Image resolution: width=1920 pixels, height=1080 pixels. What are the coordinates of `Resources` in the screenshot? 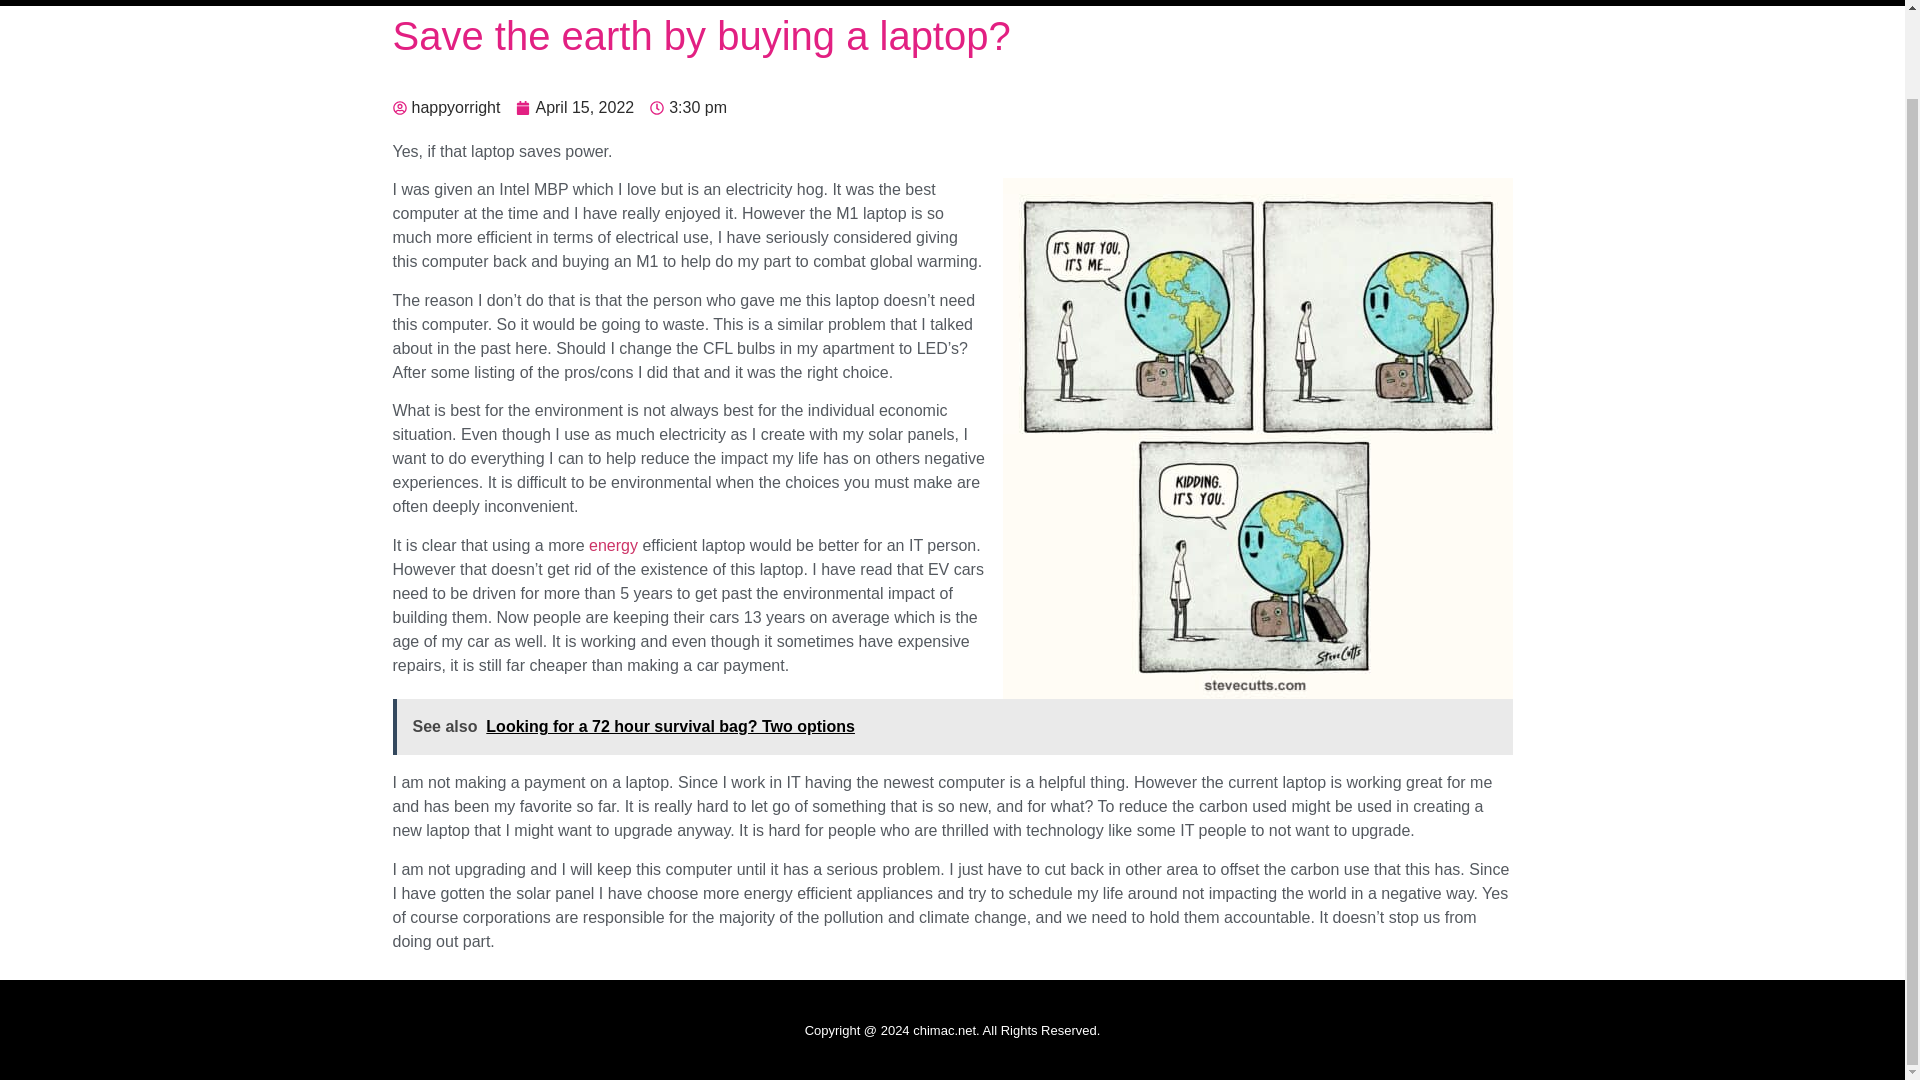 It's located at (1414, 3).